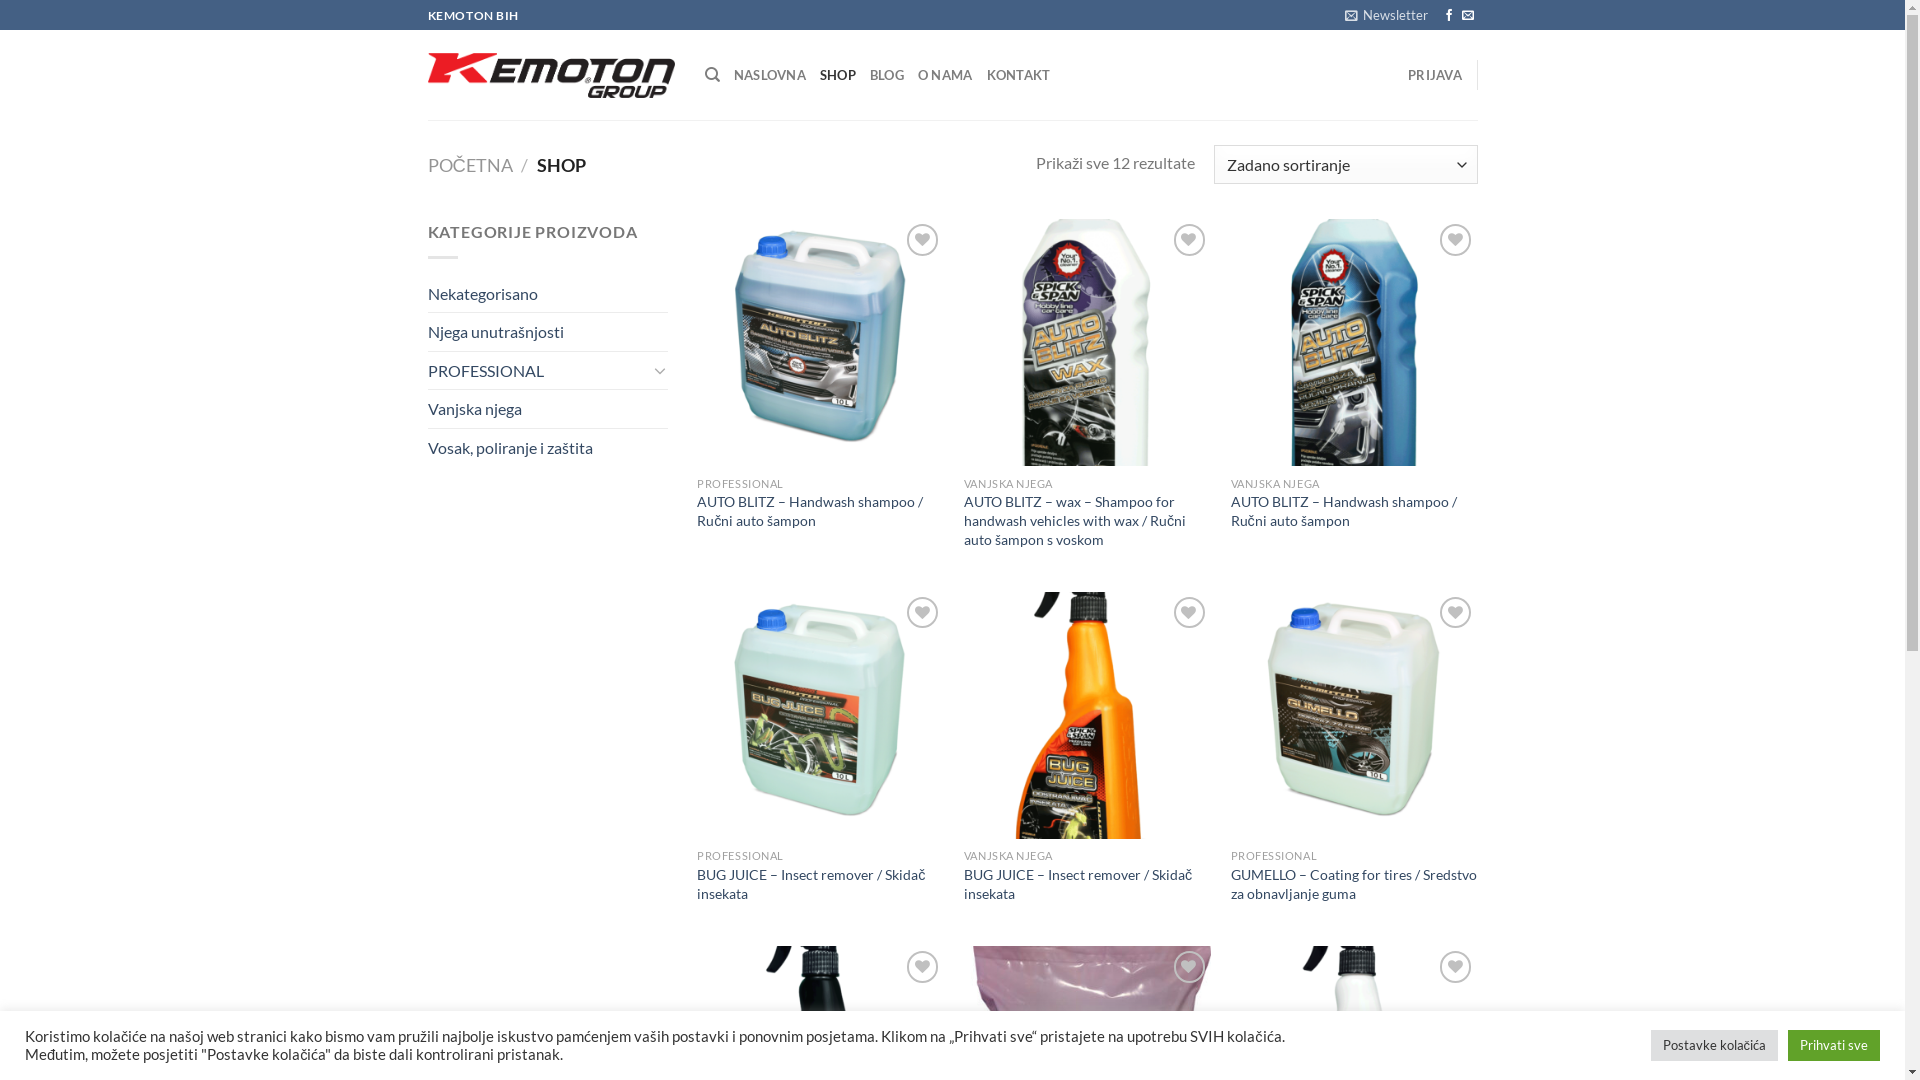 The image size is (1920, 1080). Describe the element at coordinates (1435, 75) in the screenshot. I see `PRIJAVA` at that location.